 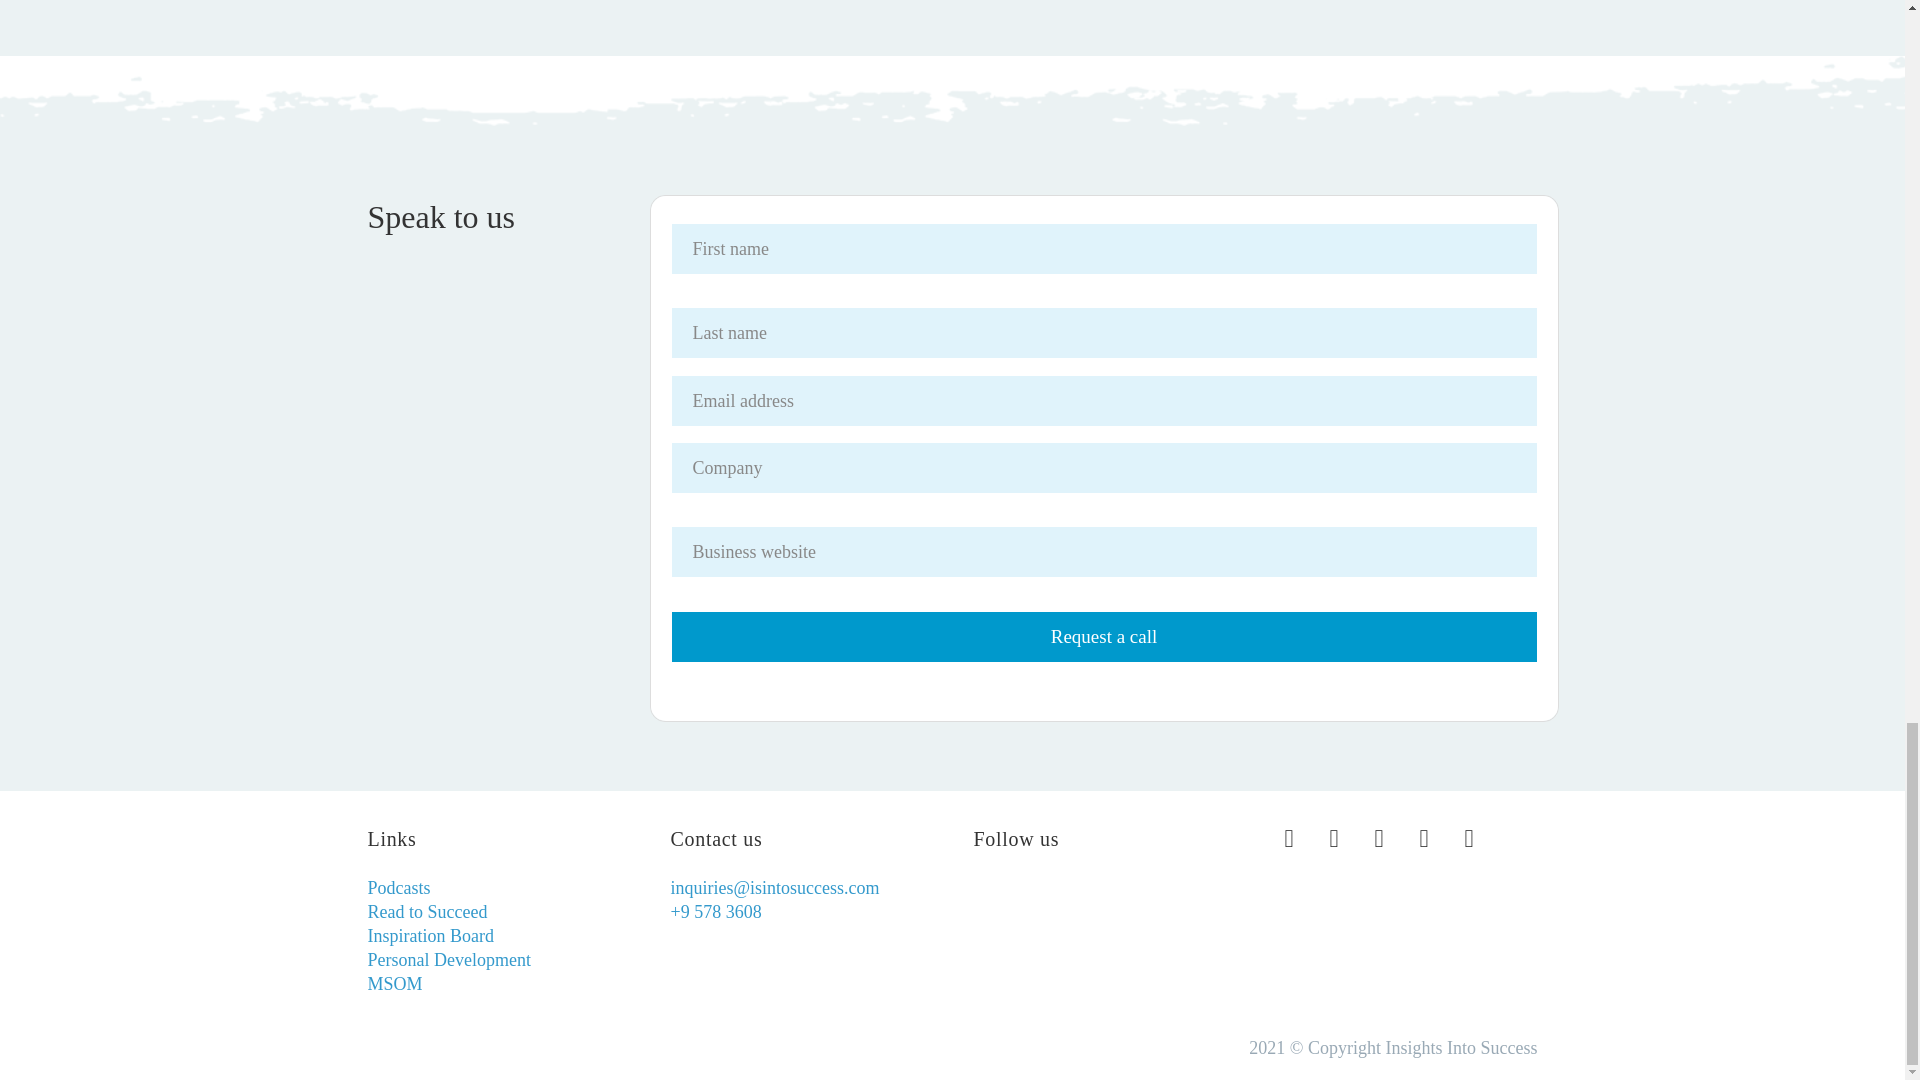 What do you see at coordinates (428, 912) in the screenshot?
I see `Read to Succeed` at bounding box center [428, 912].